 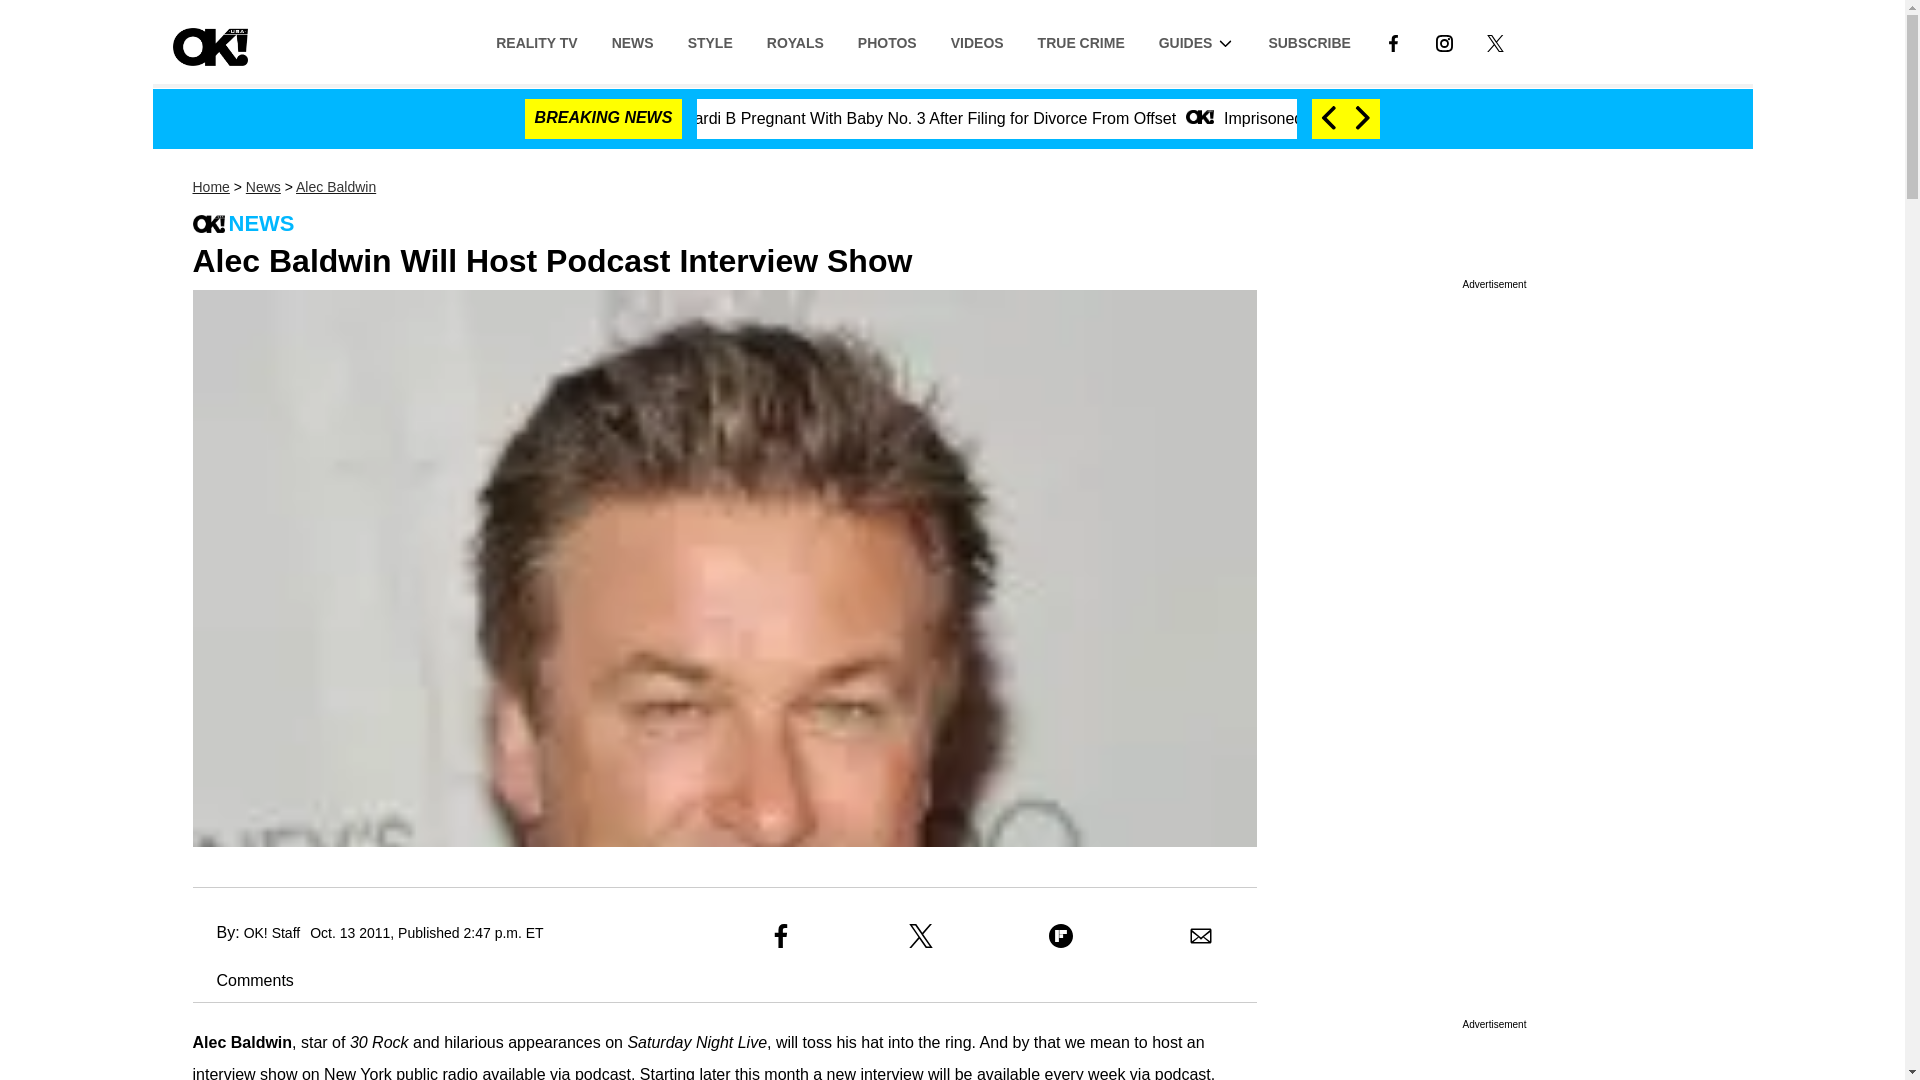 I want to click on LINK TO INSTAGRAM, so click(x=1444, y=41).